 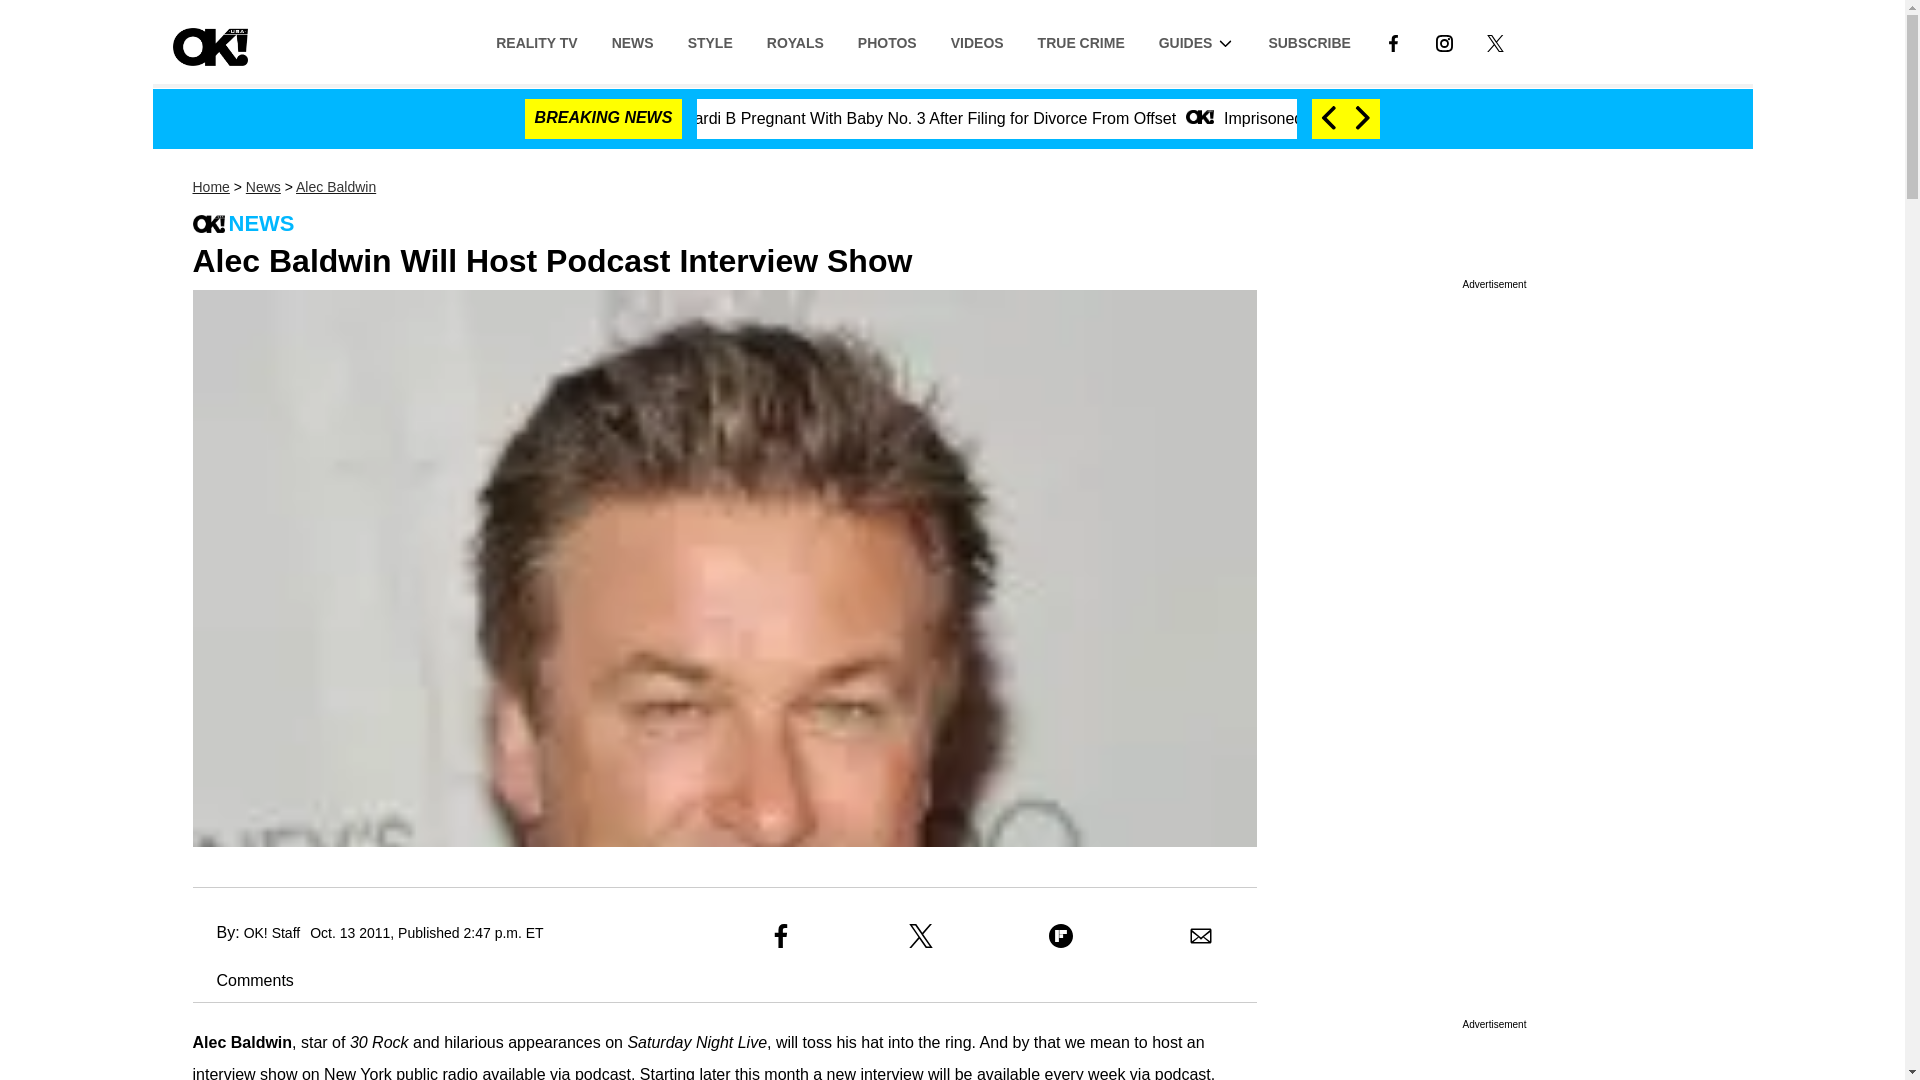 I want to click on LINK TO INSTAGRAM, so click(x=1444, y=41).